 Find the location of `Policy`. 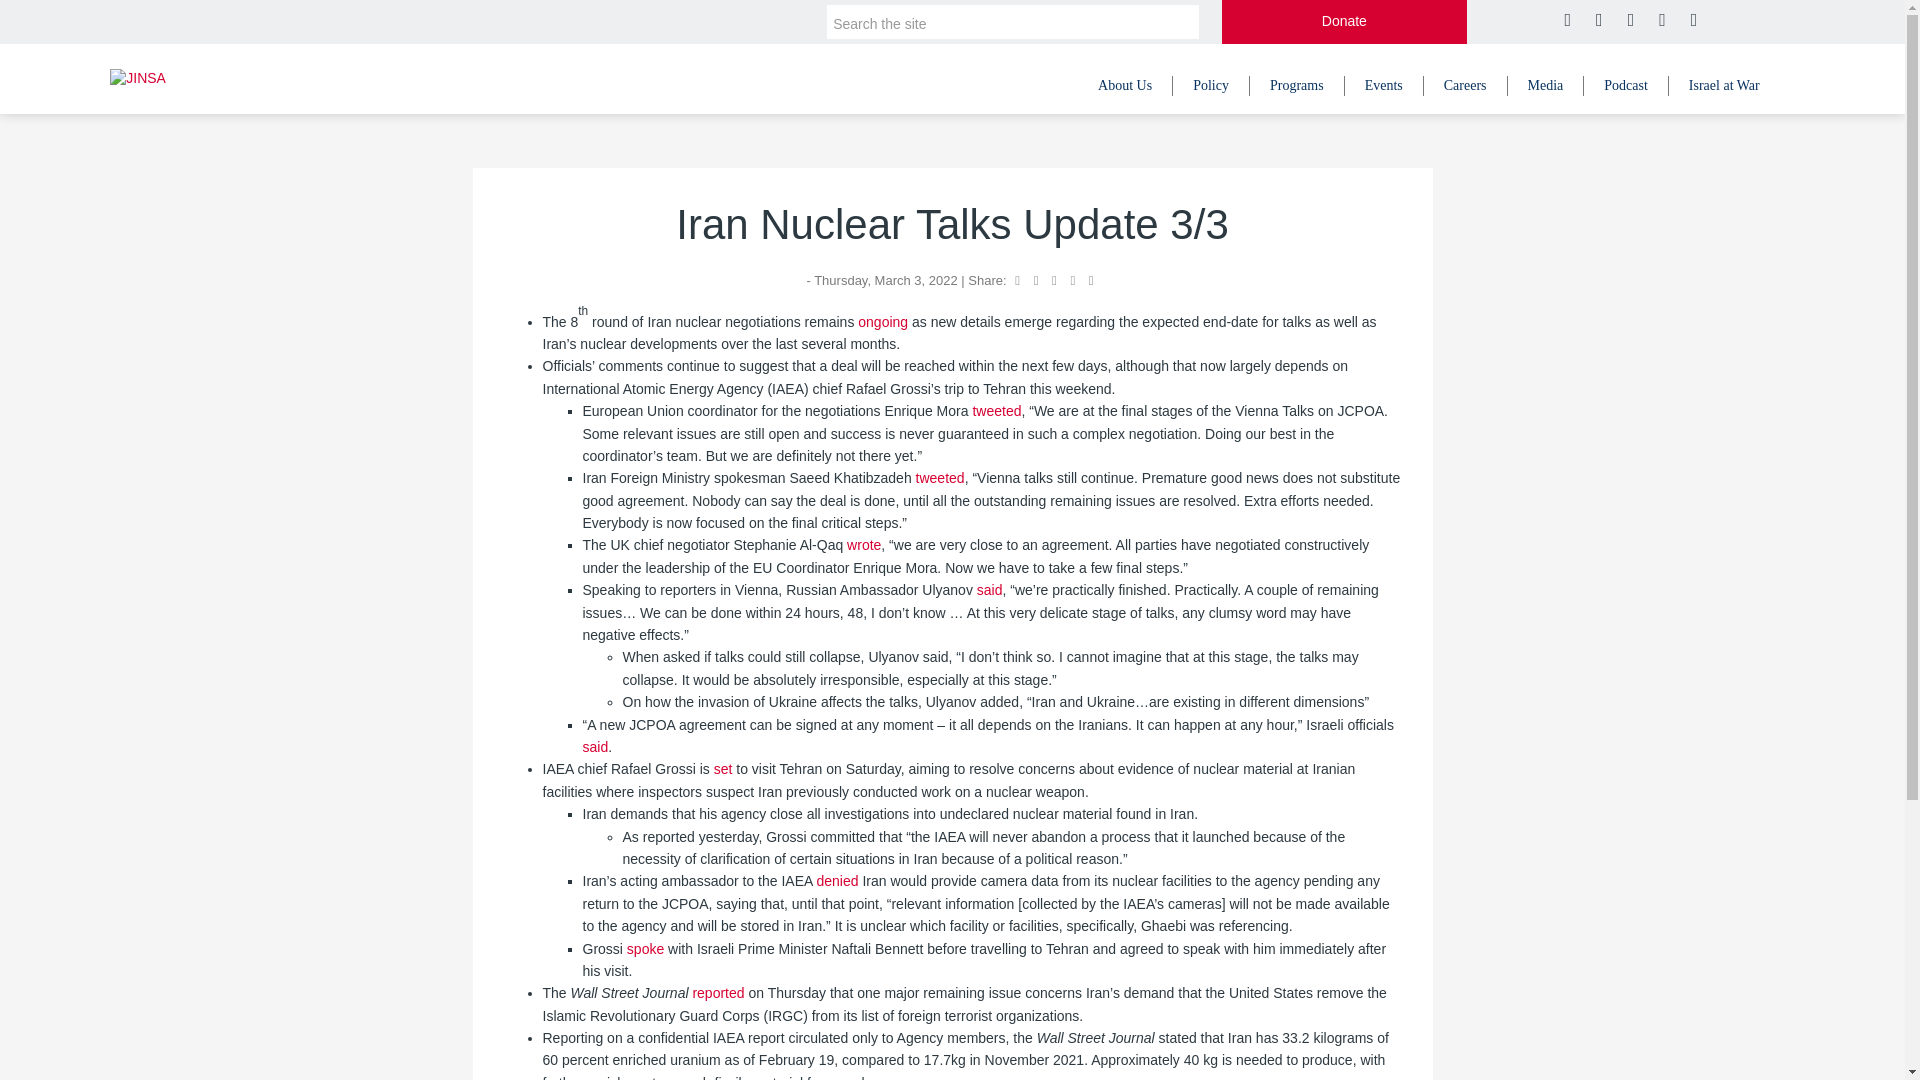

Policy is located at coordinates (1211, 86).